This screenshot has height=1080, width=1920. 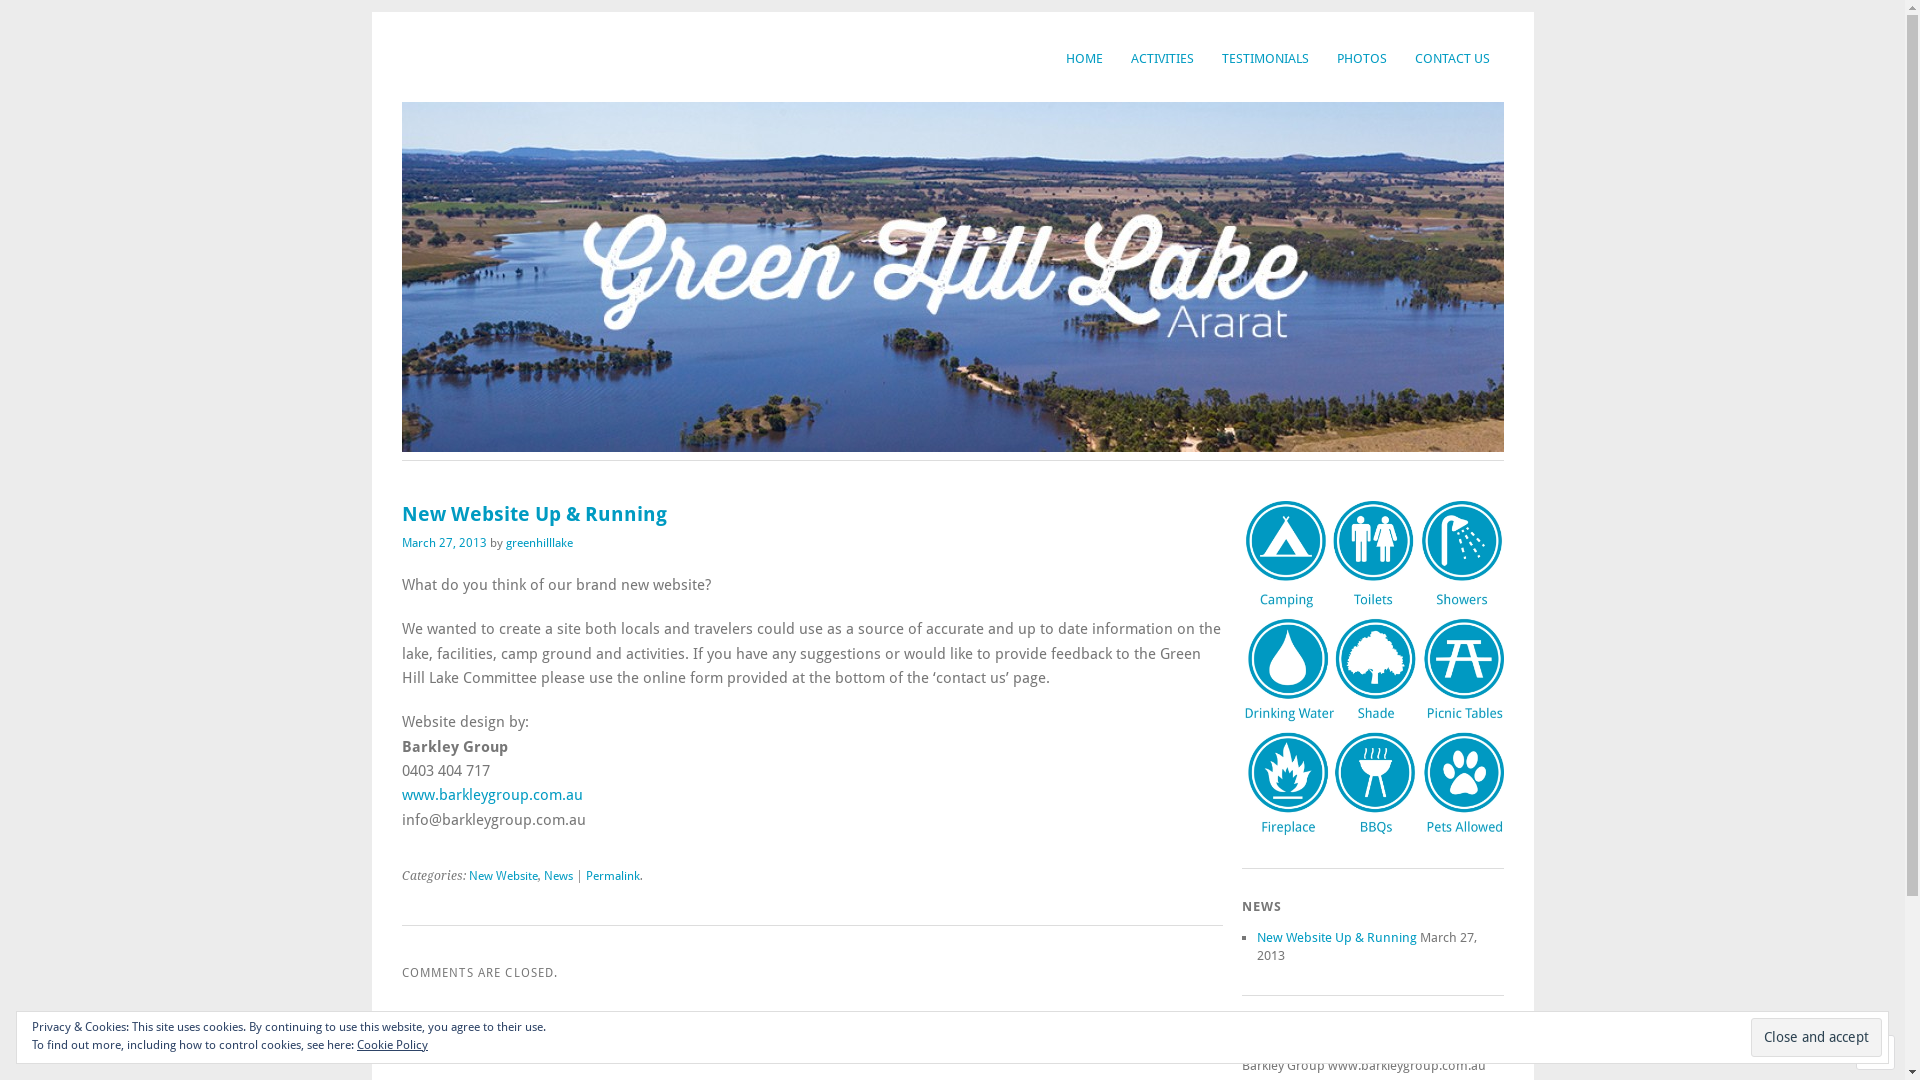 What do you see at coordinates (502, 868) in the screenshot?
I see `New Website` at bounding box center [502, 868].